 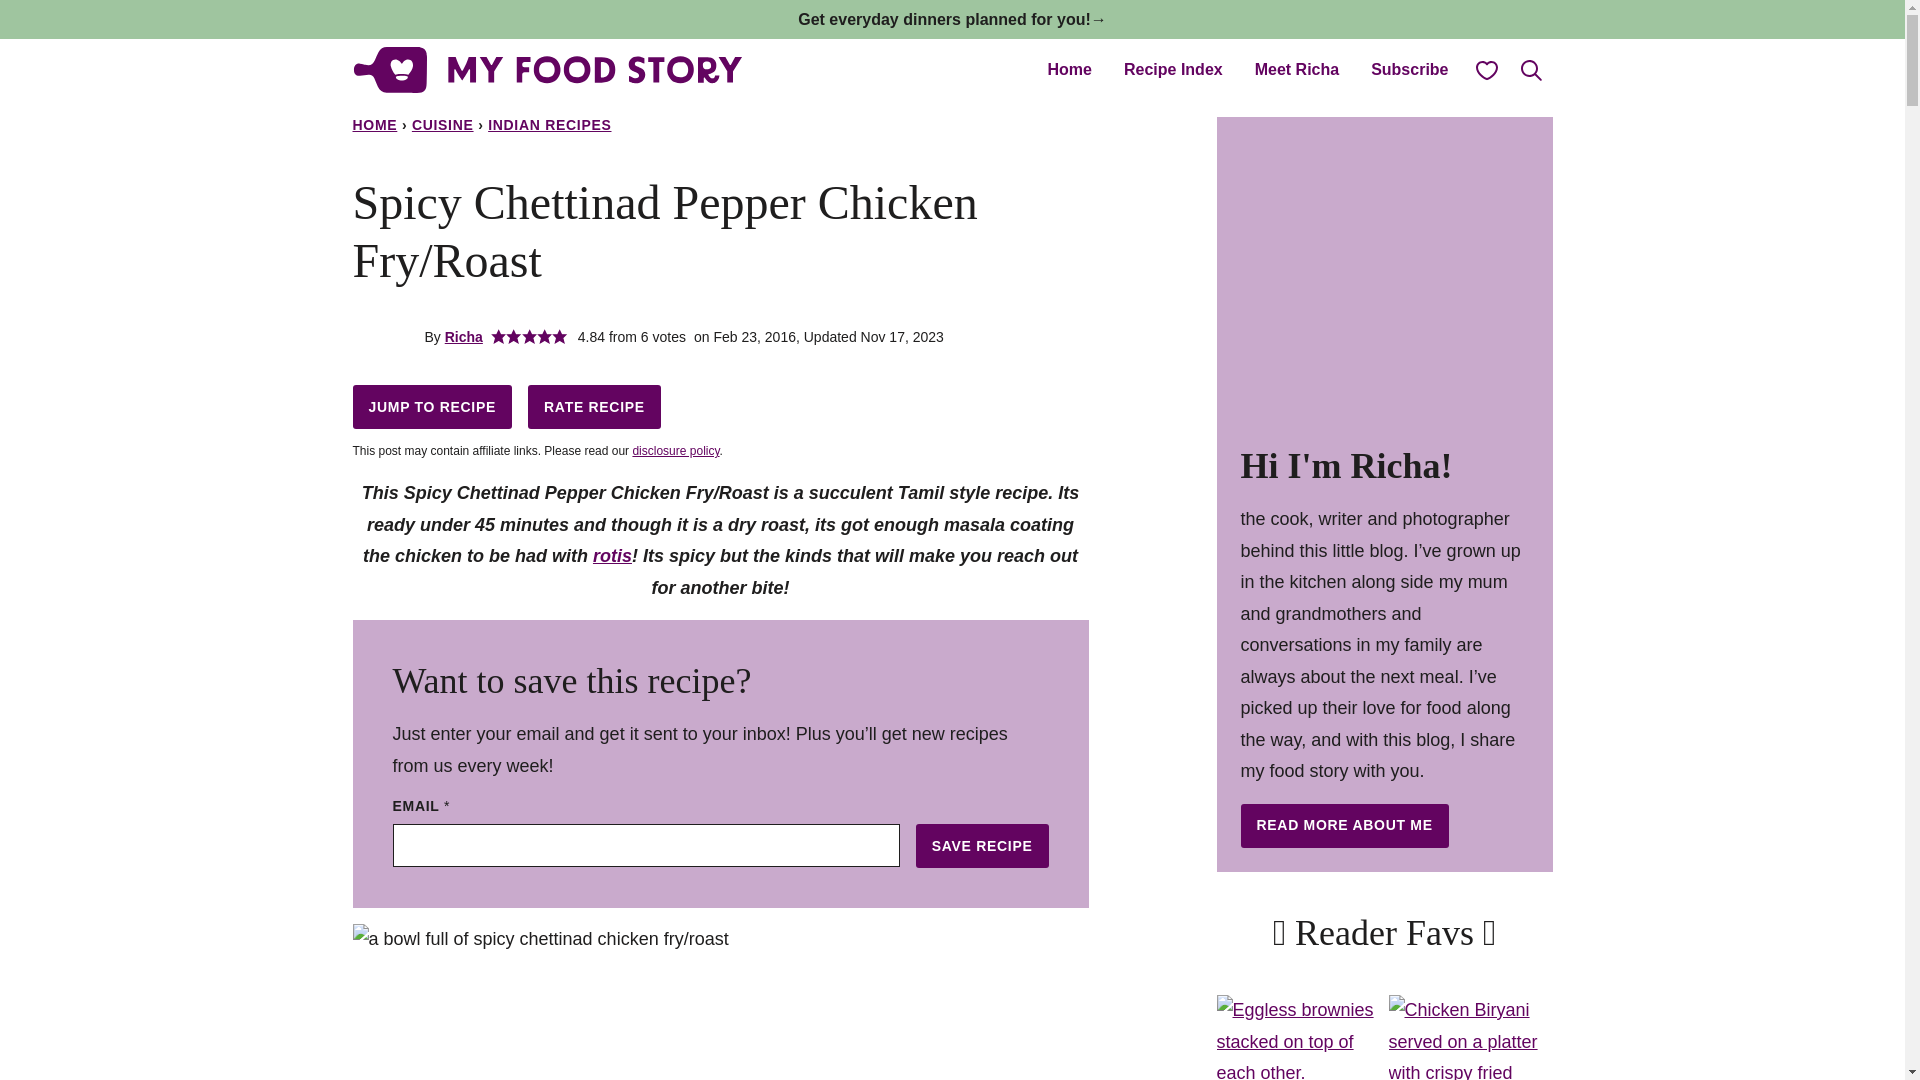 I want to click on Meet Richa, so click(x=1296, y=69).